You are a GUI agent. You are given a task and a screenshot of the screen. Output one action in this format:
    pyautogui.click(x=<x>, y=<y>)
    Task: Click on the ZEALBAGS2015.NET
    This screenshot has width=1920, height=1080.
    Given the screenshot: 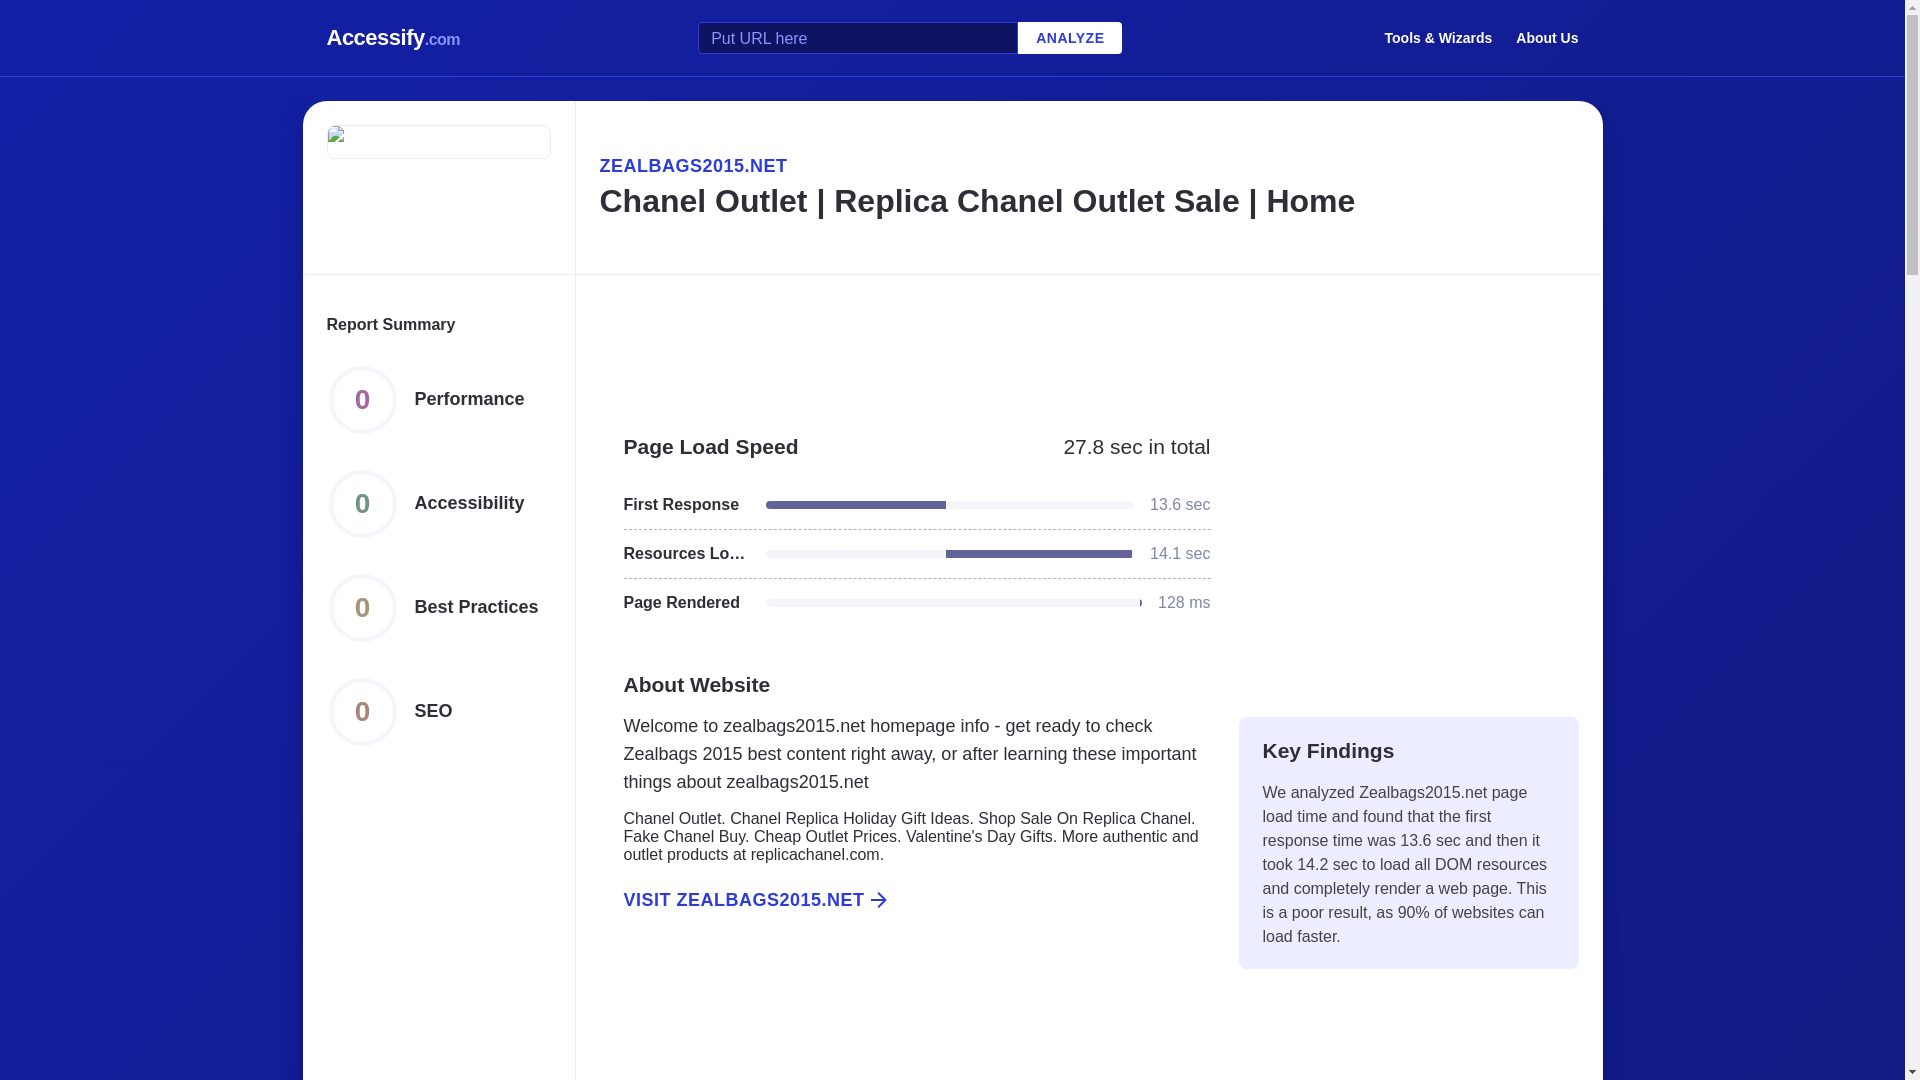 What is the action you would take?
    pyautogui.click(x=1088, y=166)
    